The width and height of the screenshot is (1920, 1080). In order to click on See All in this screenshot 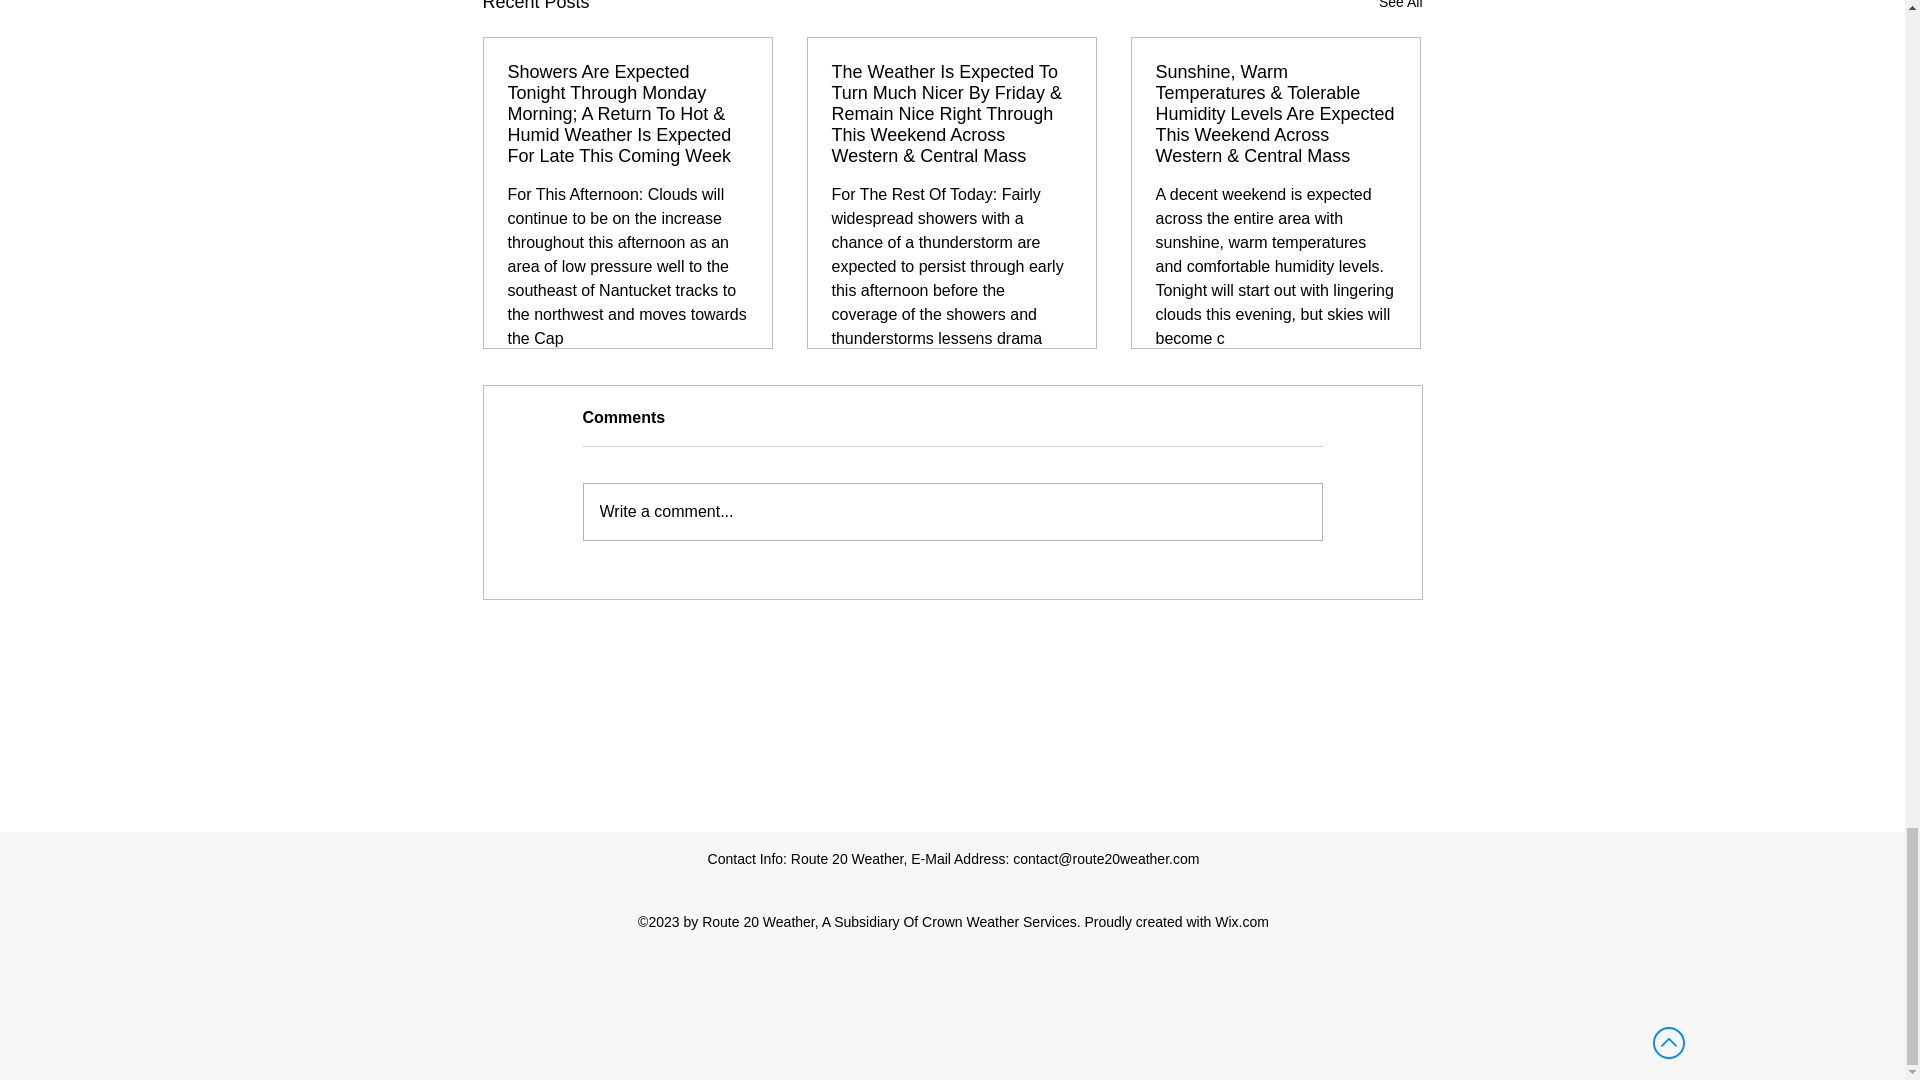, I will do `click(1400, 8)`.